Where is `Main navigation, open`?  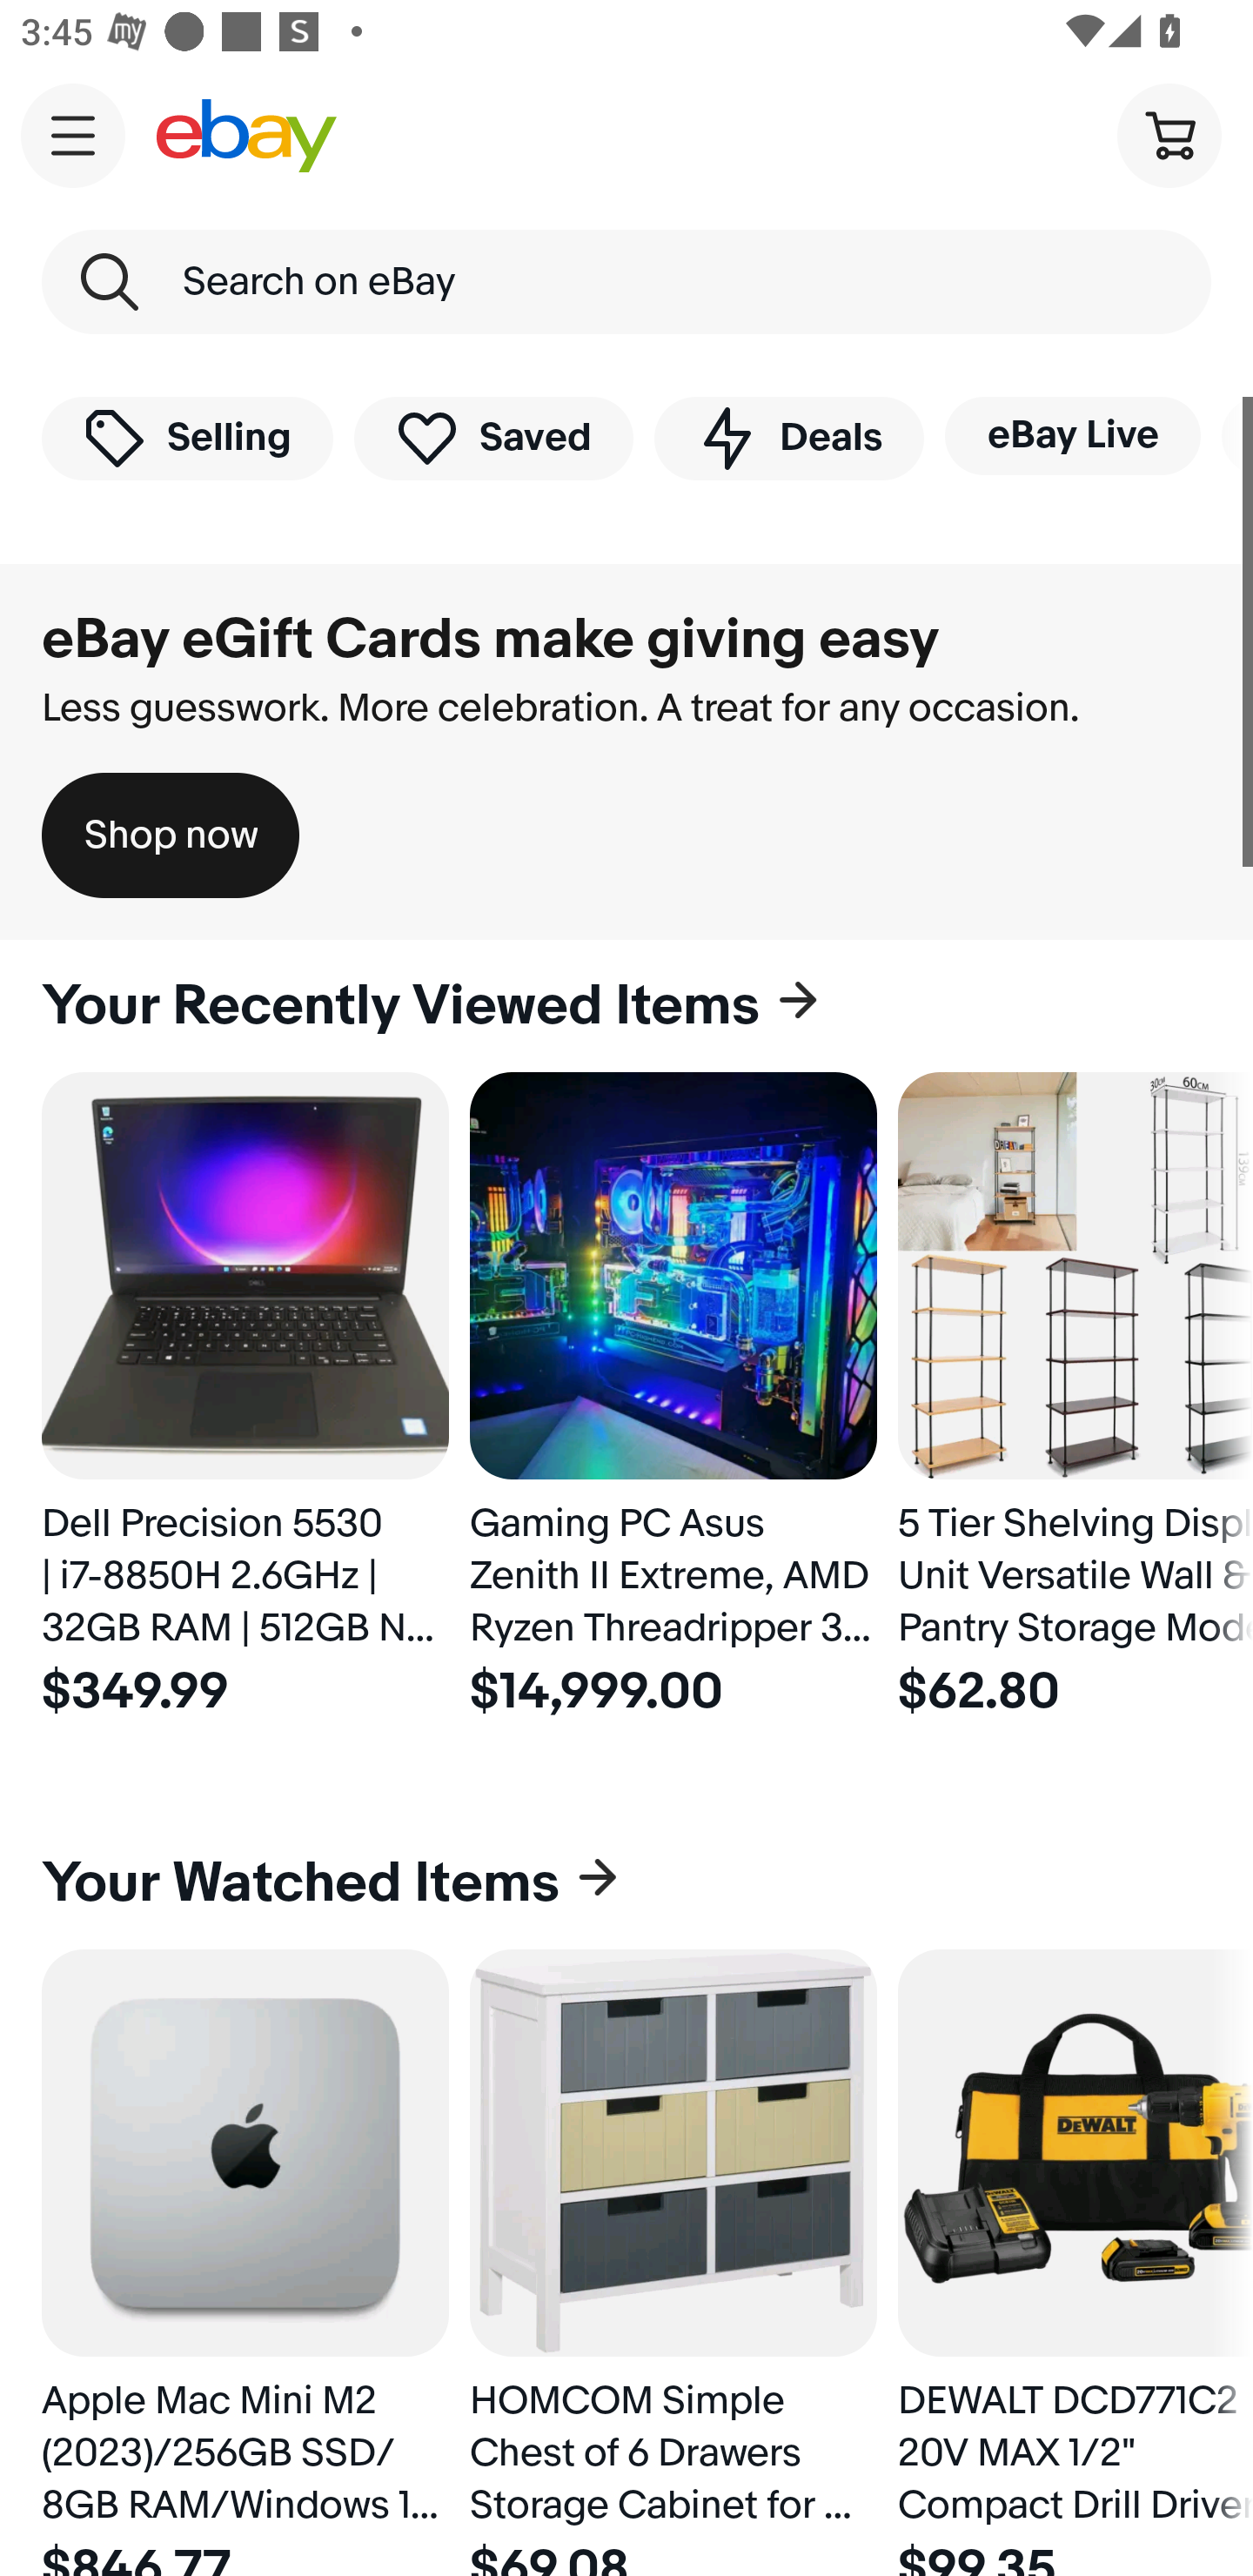 Main navigation, open is located at coordinates (73, 135).